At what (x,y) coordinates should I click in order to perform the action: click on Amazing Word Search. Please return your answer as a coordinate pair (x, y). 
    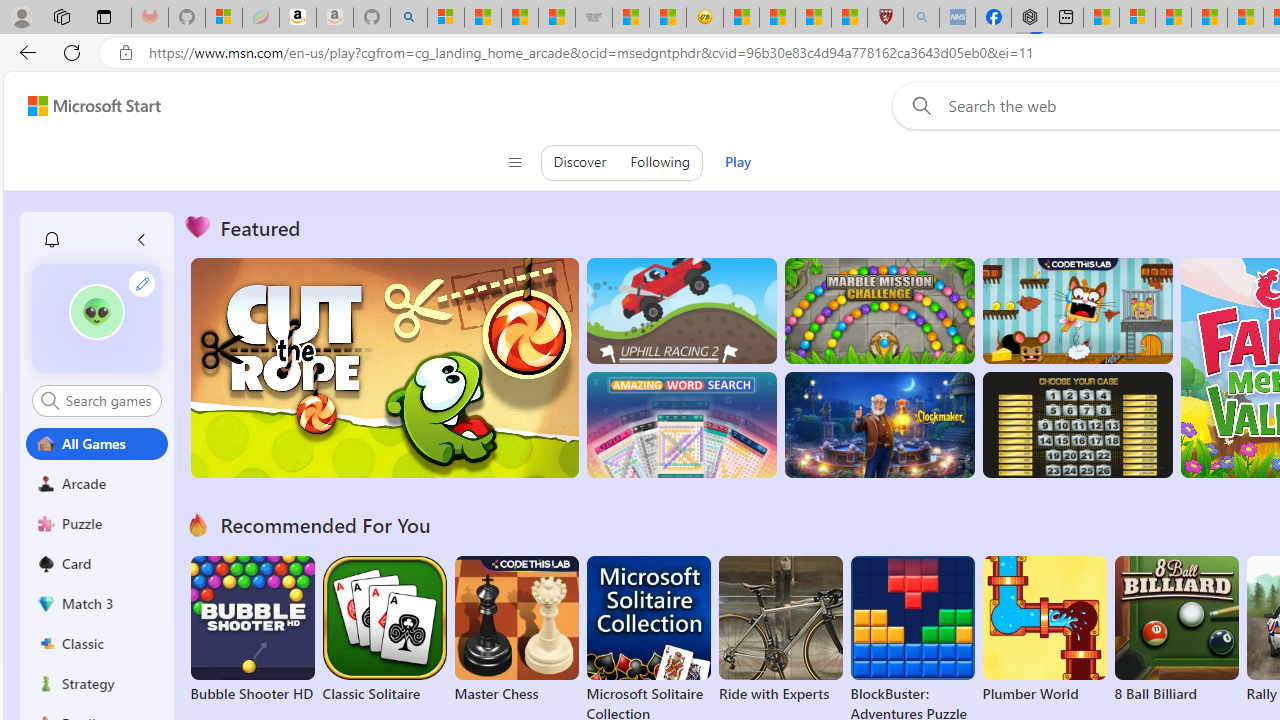
    Looking at the image, I should click on (681, 425).